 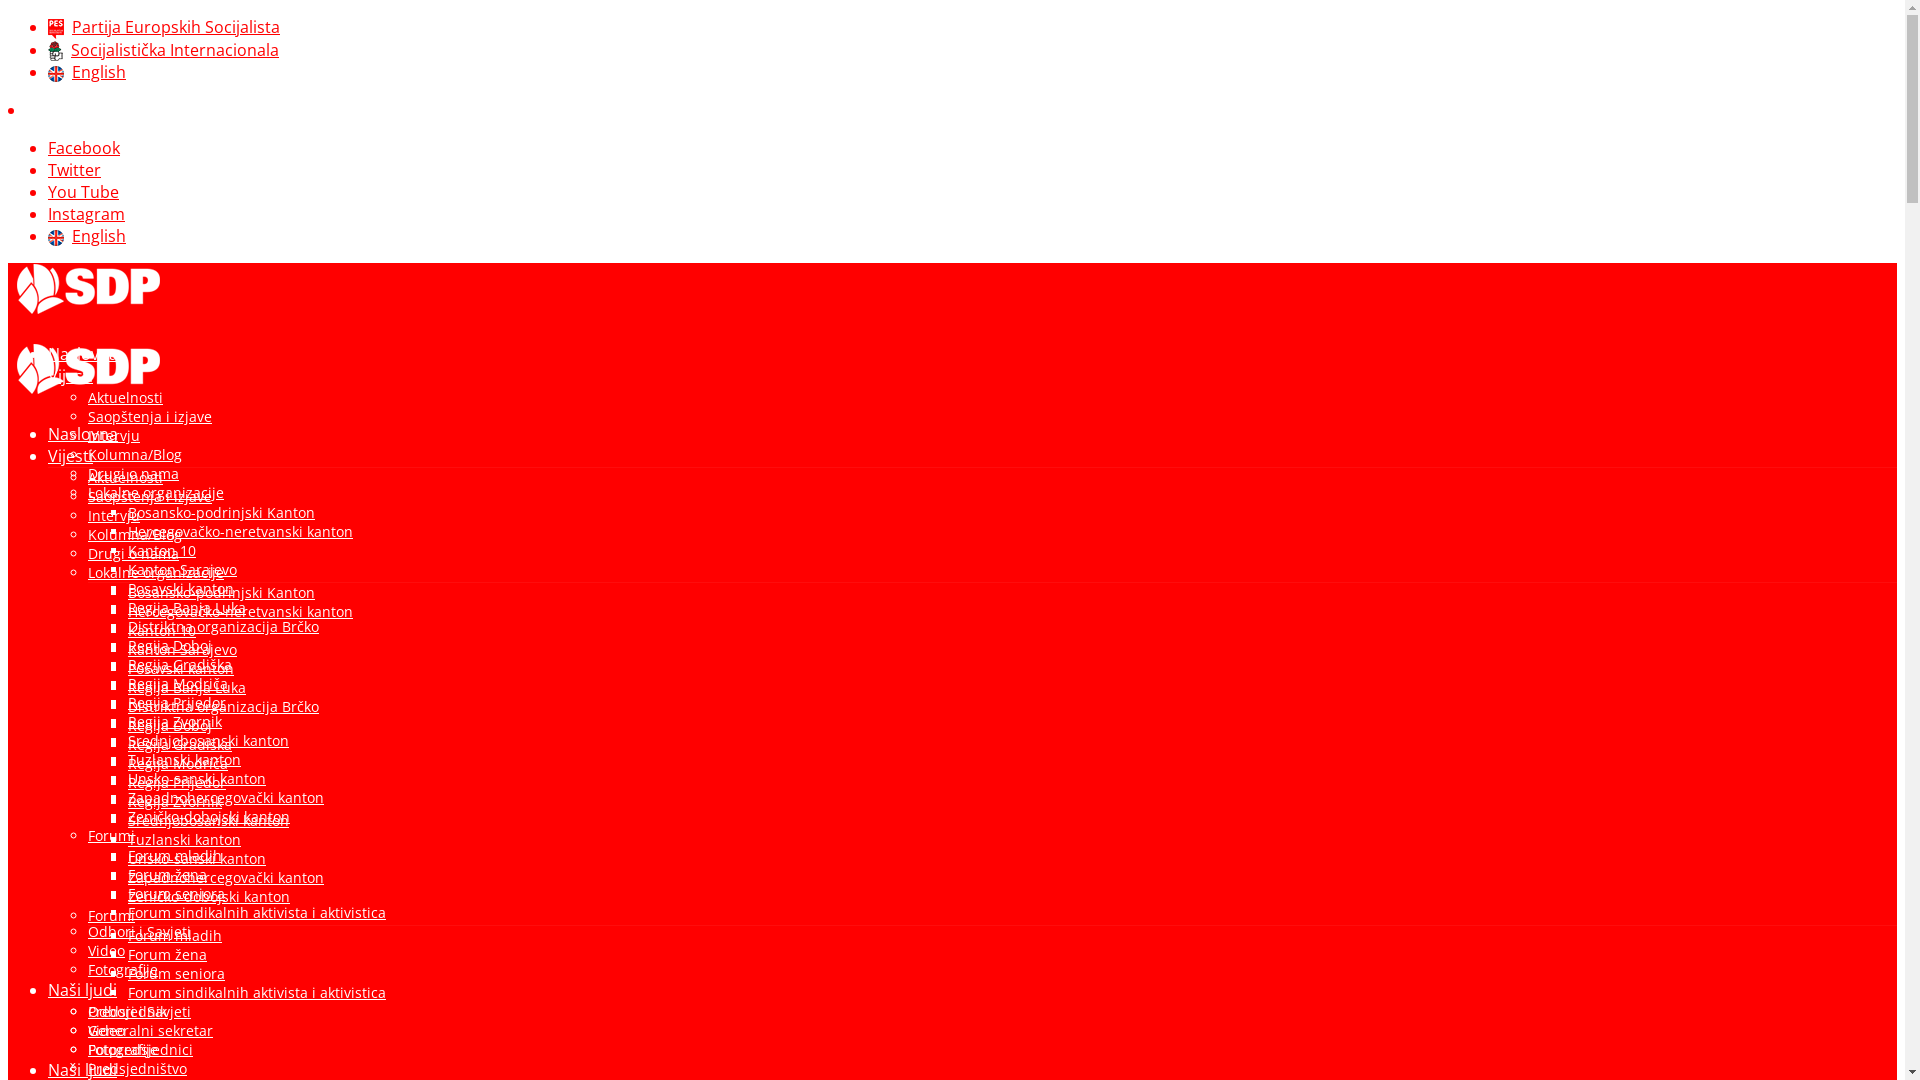 What do you see at coordinates (140, 1012) in the screenshot?
I see `Odbori i Savjeti` at bounding box center [140, 1012].